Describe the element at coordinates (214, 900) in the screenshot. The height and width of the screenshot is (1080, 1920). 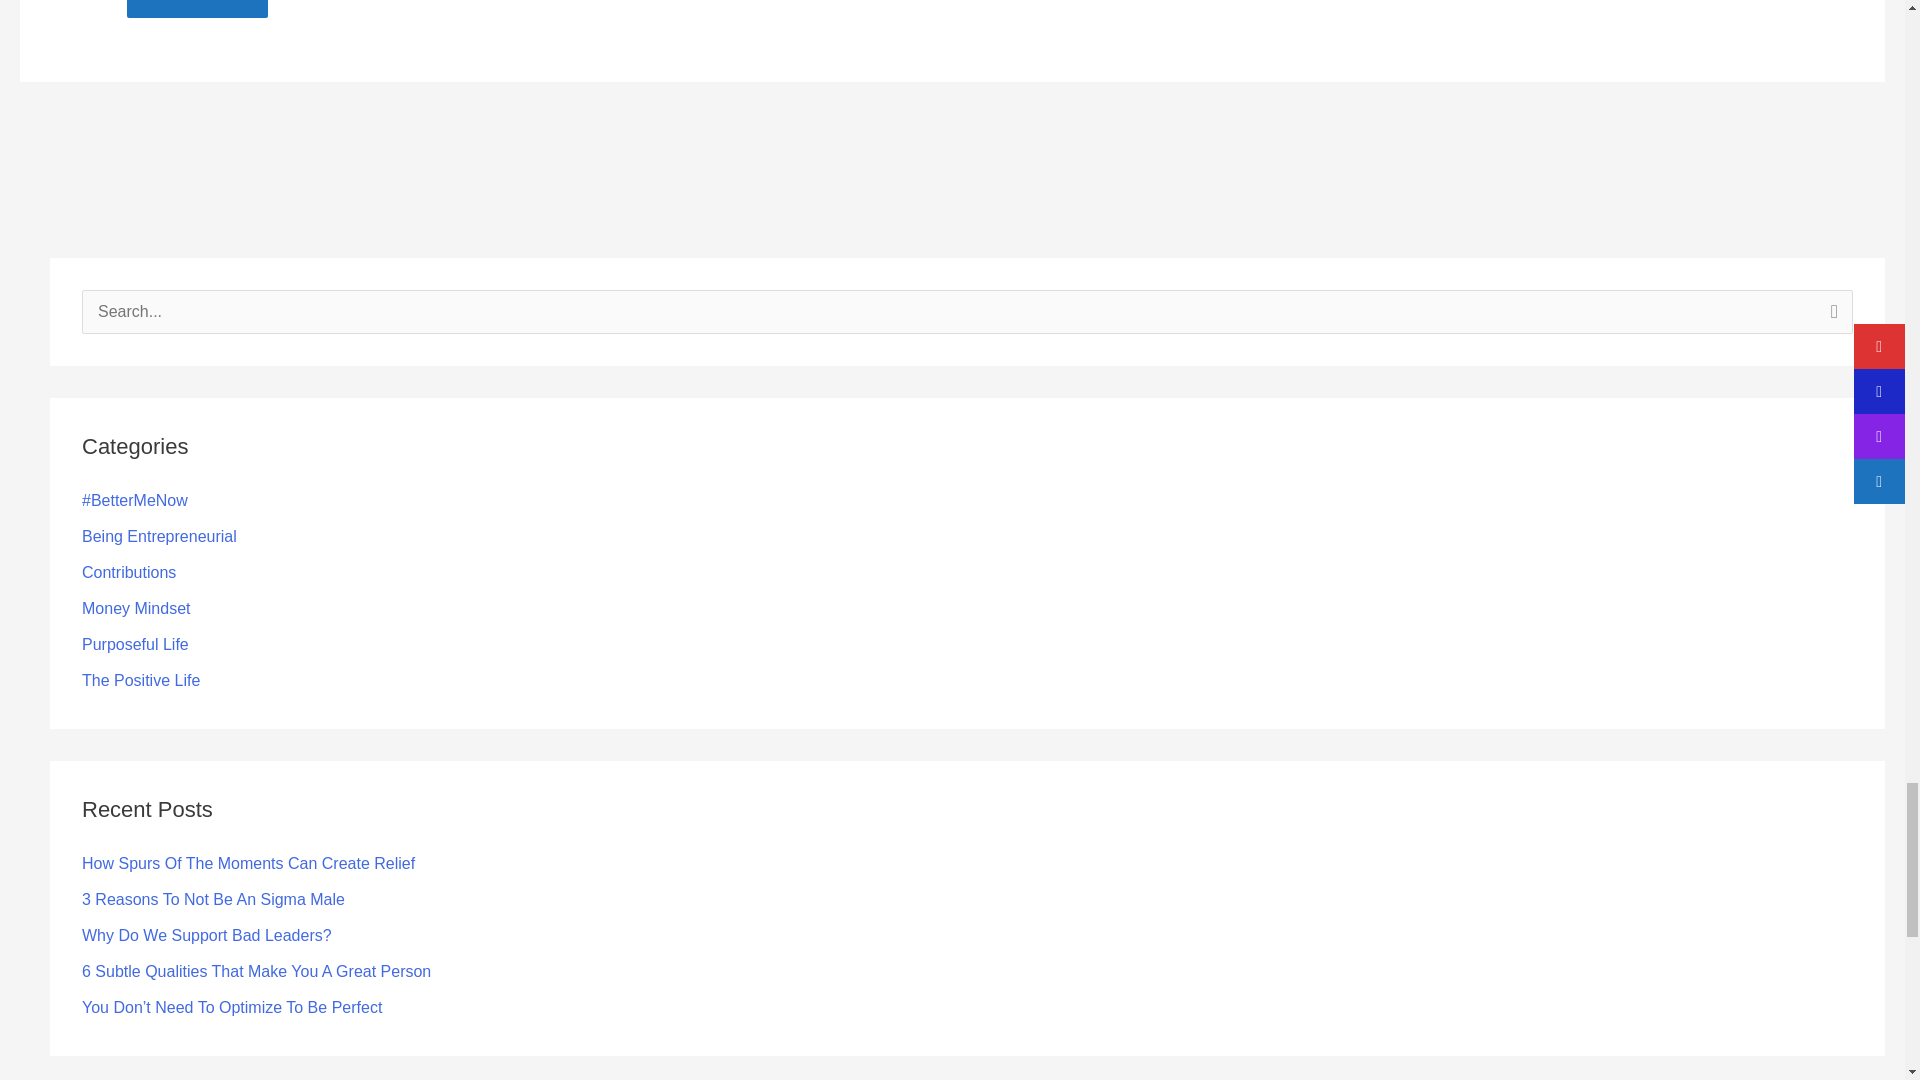
I see `3 Reasons To Not Be An Sigma Male` at that location.